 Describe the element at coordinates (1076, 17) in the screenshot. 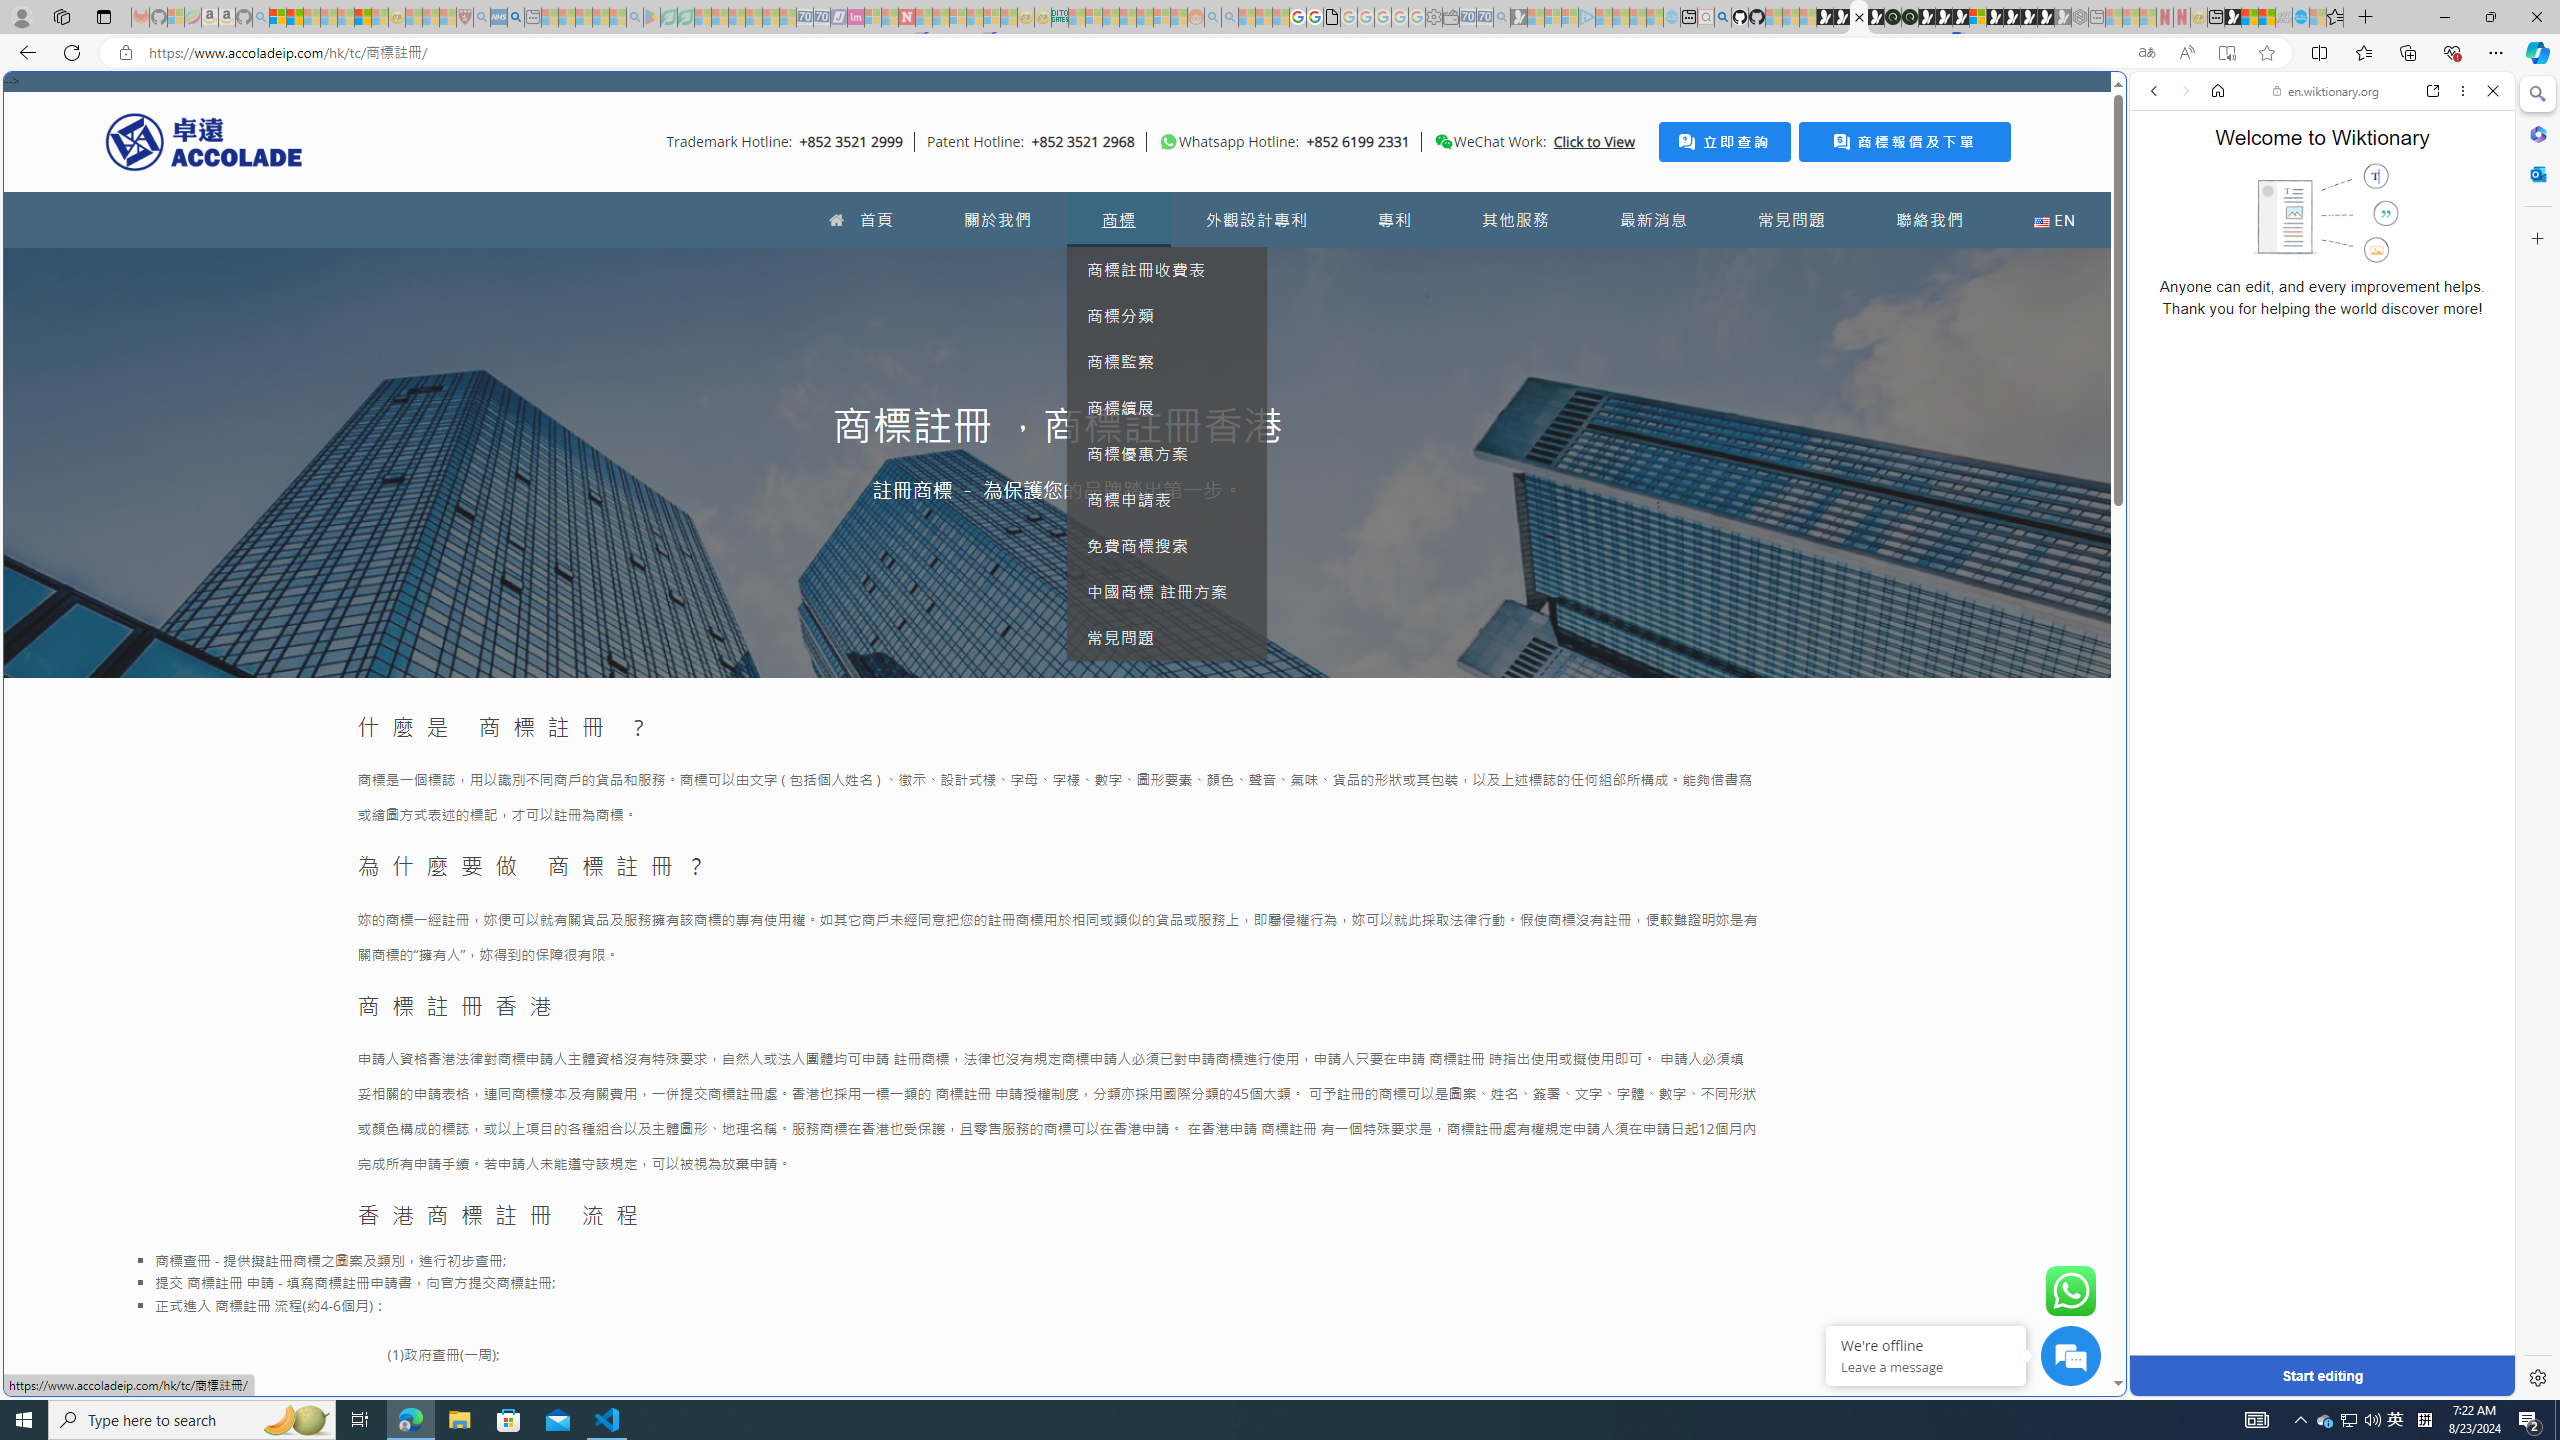

I see `MSNBC - MSN - Sleeping` at that location.